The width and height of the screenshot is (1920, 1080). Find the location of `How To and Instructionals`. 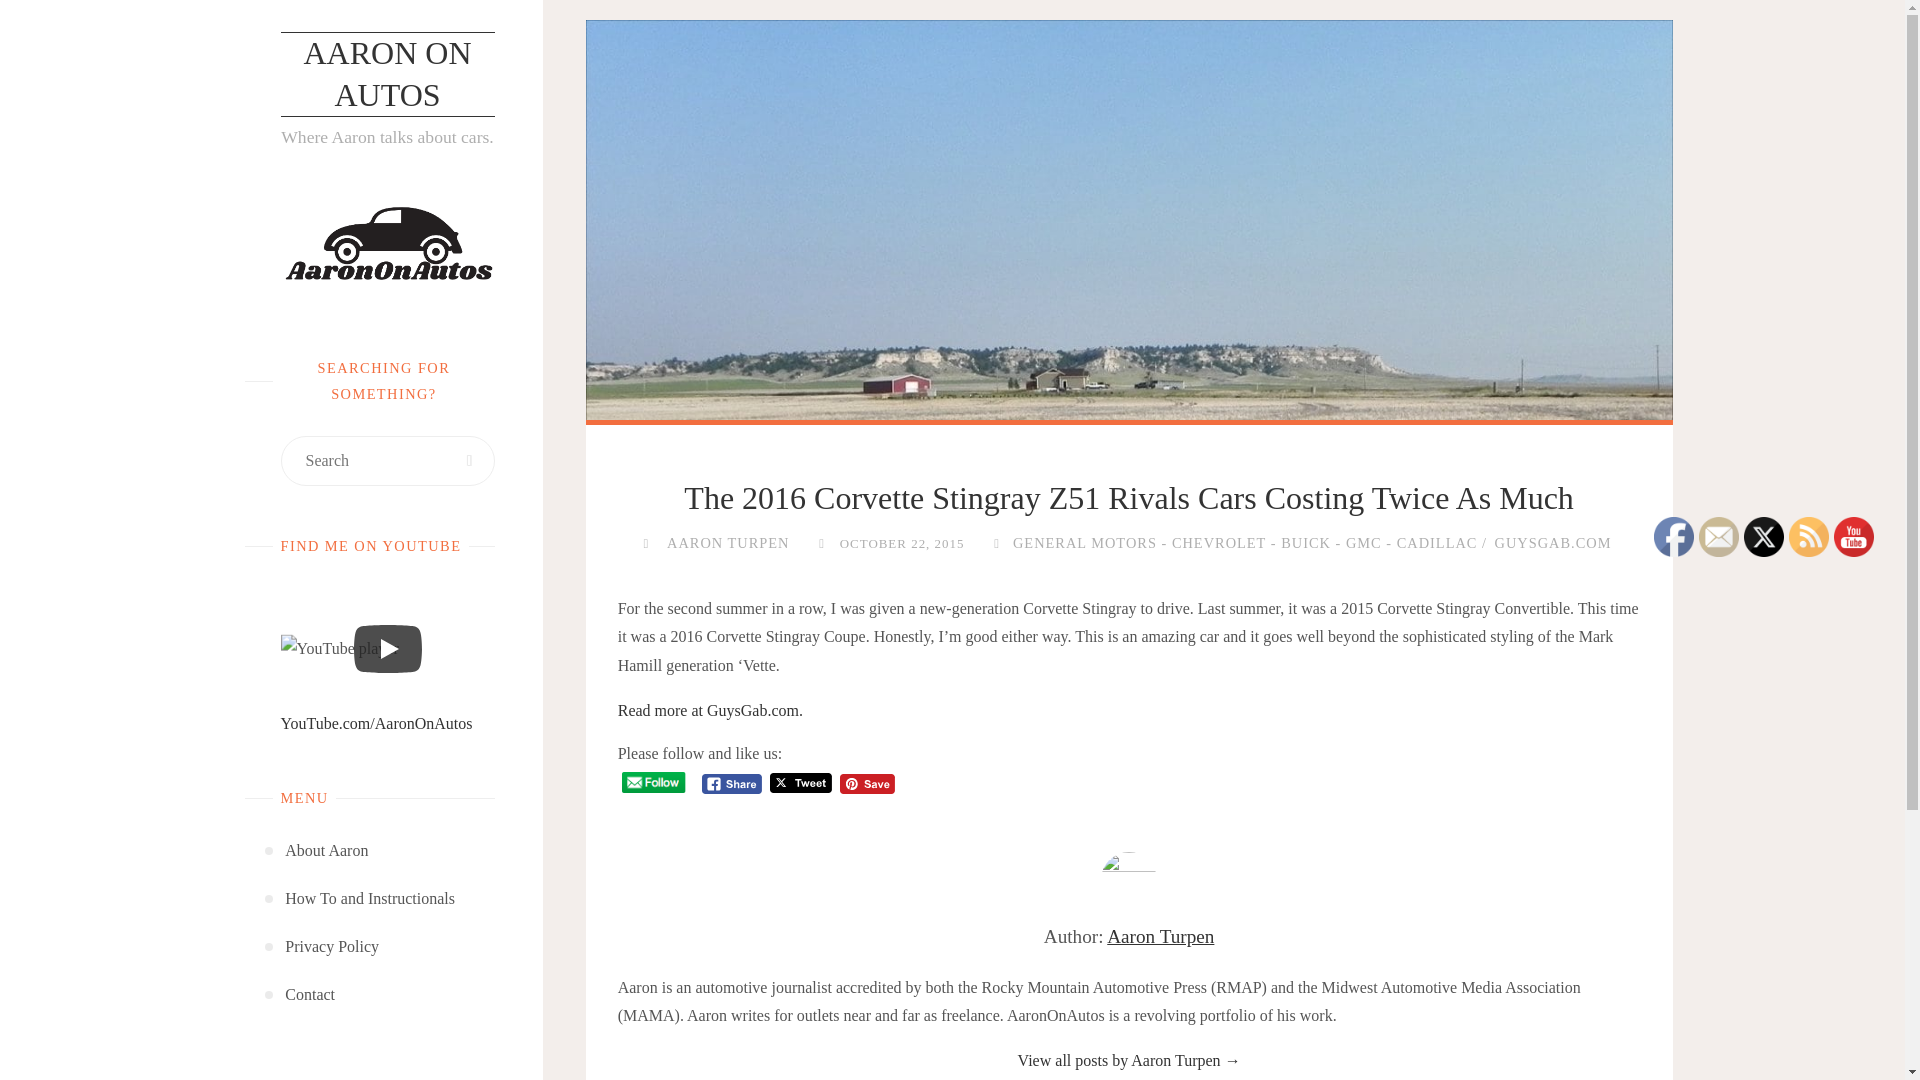

How To and Instructionals is located at coordinates (370, 898).